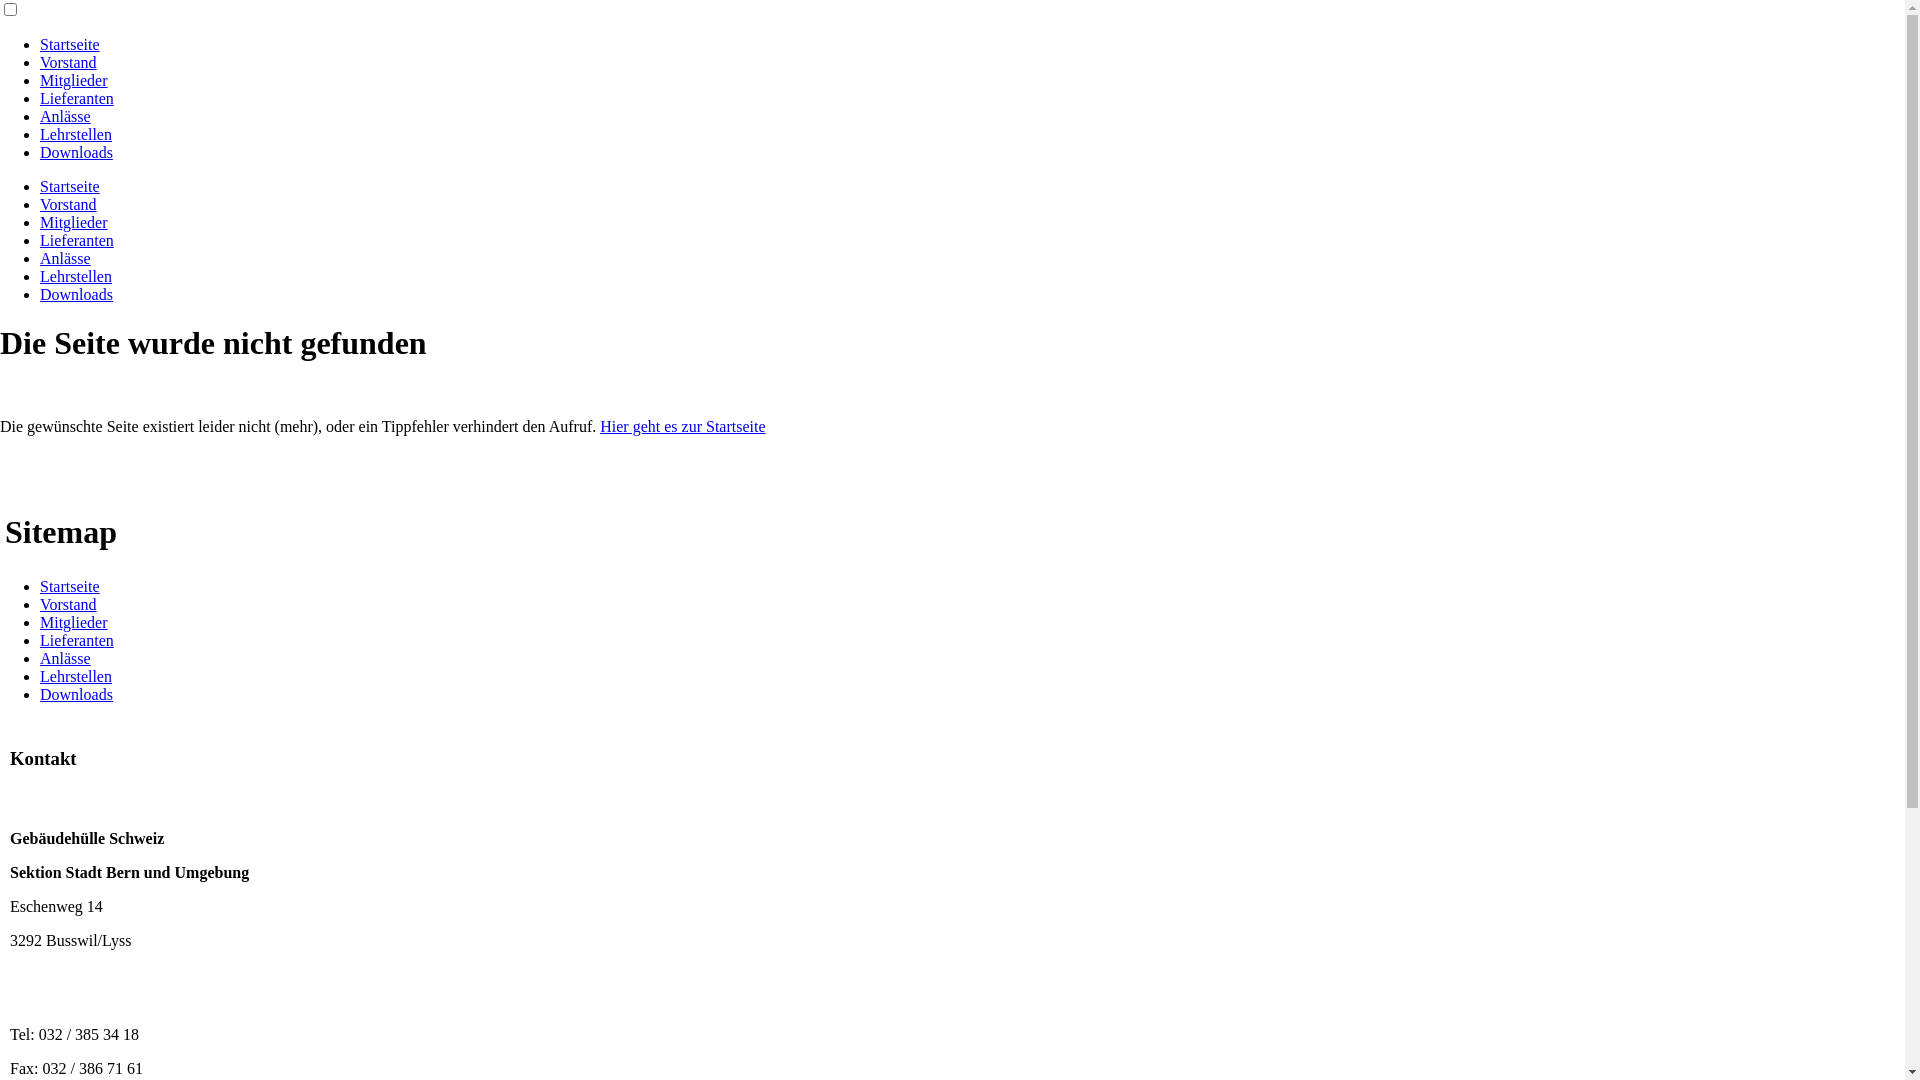 The height and width of the screenshot is (1080, 1920). What do you see at coordinates (76, 134) in the screenshot?
I see `Lehrstellen` at bounding box center [76, 134].